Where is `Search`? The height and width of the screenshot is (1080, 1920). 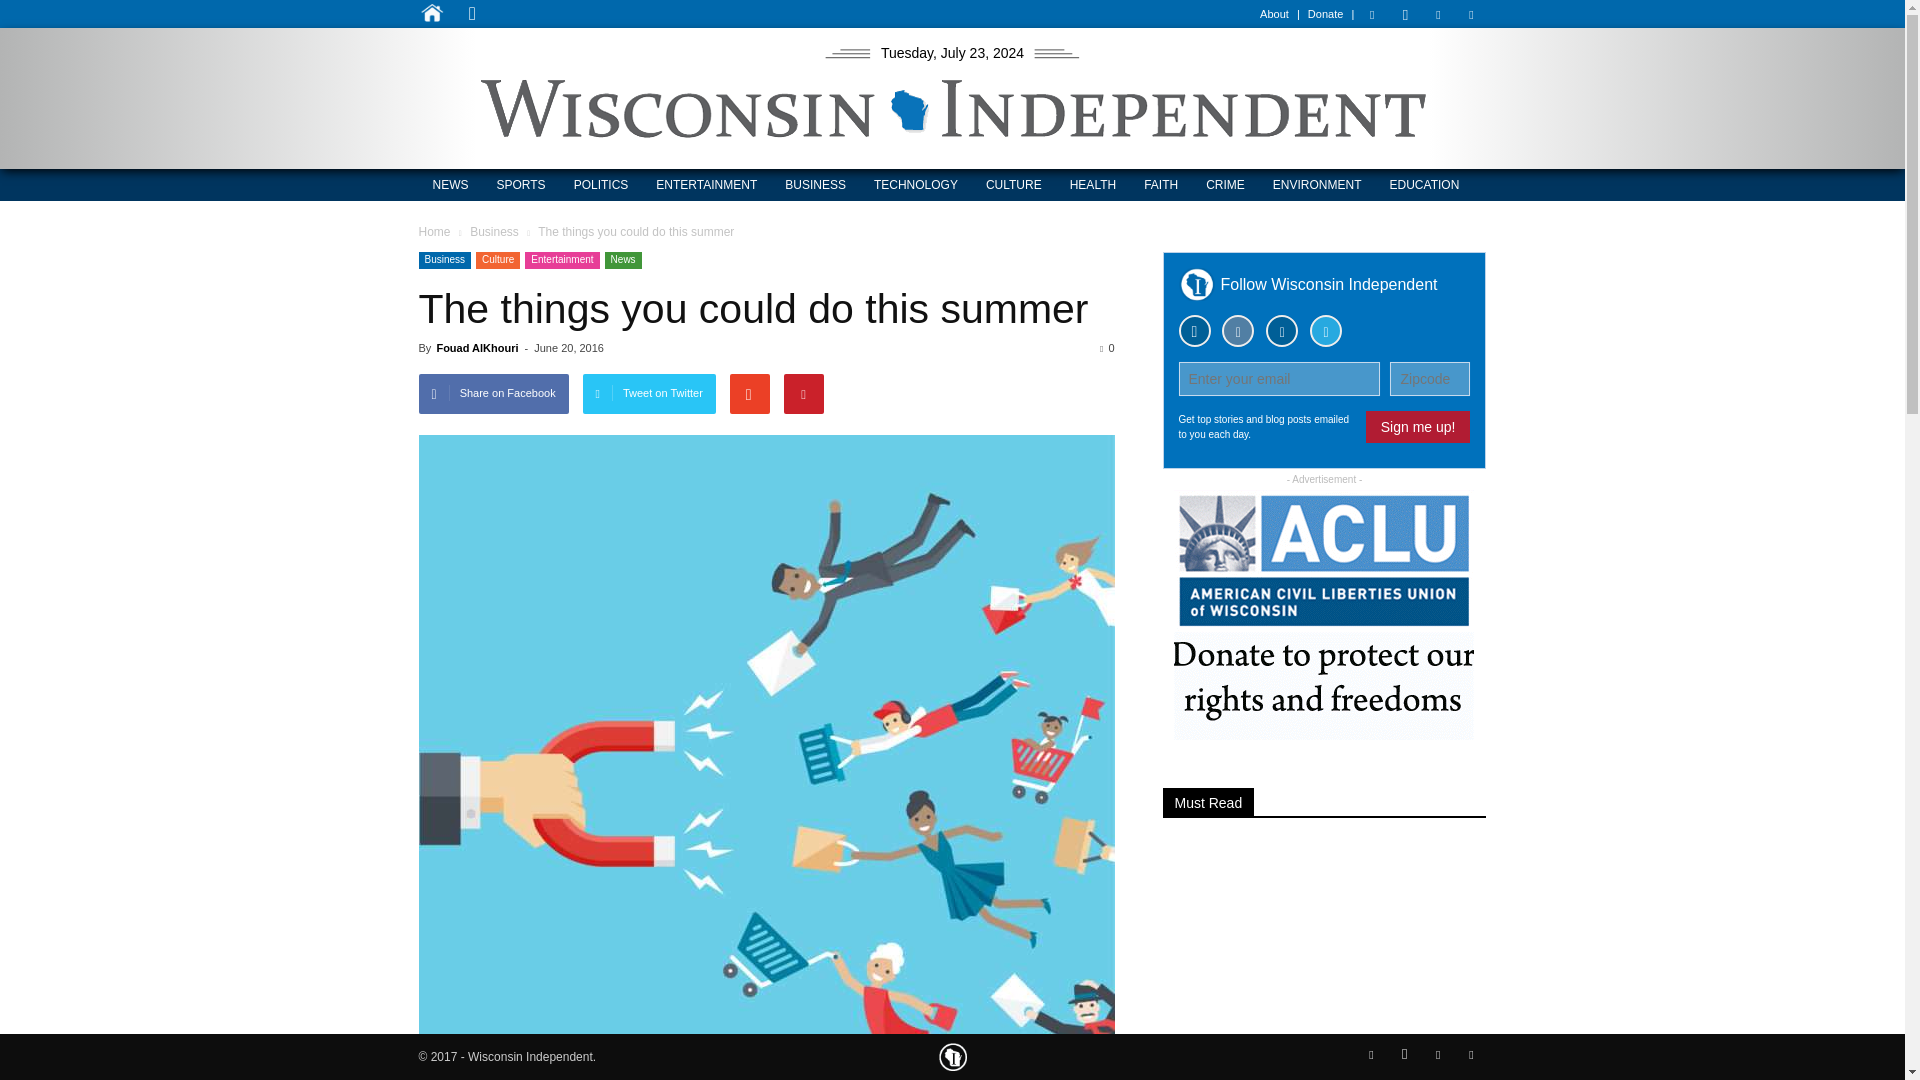 Search is located at coordinates (704, 96).